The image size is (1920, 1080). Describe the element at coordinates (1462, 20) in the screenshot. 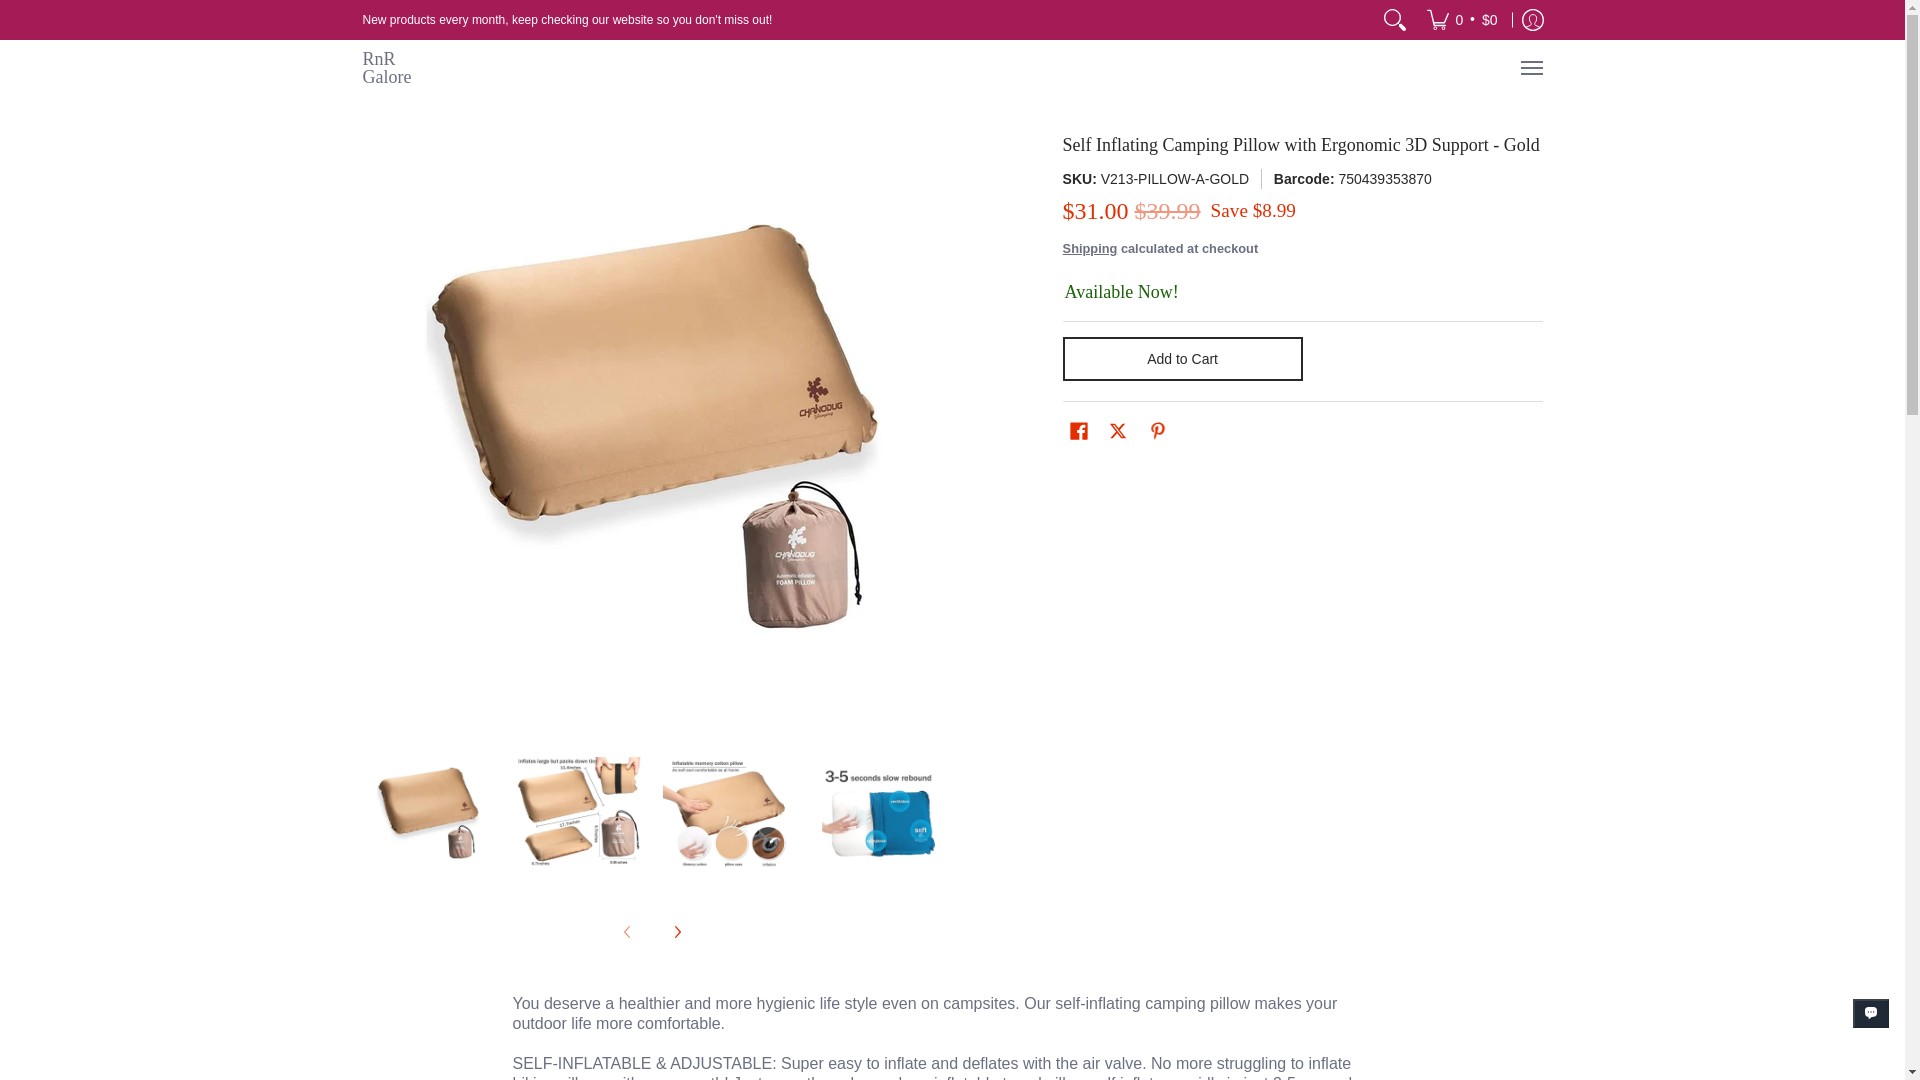

I see `Cart` at that location.